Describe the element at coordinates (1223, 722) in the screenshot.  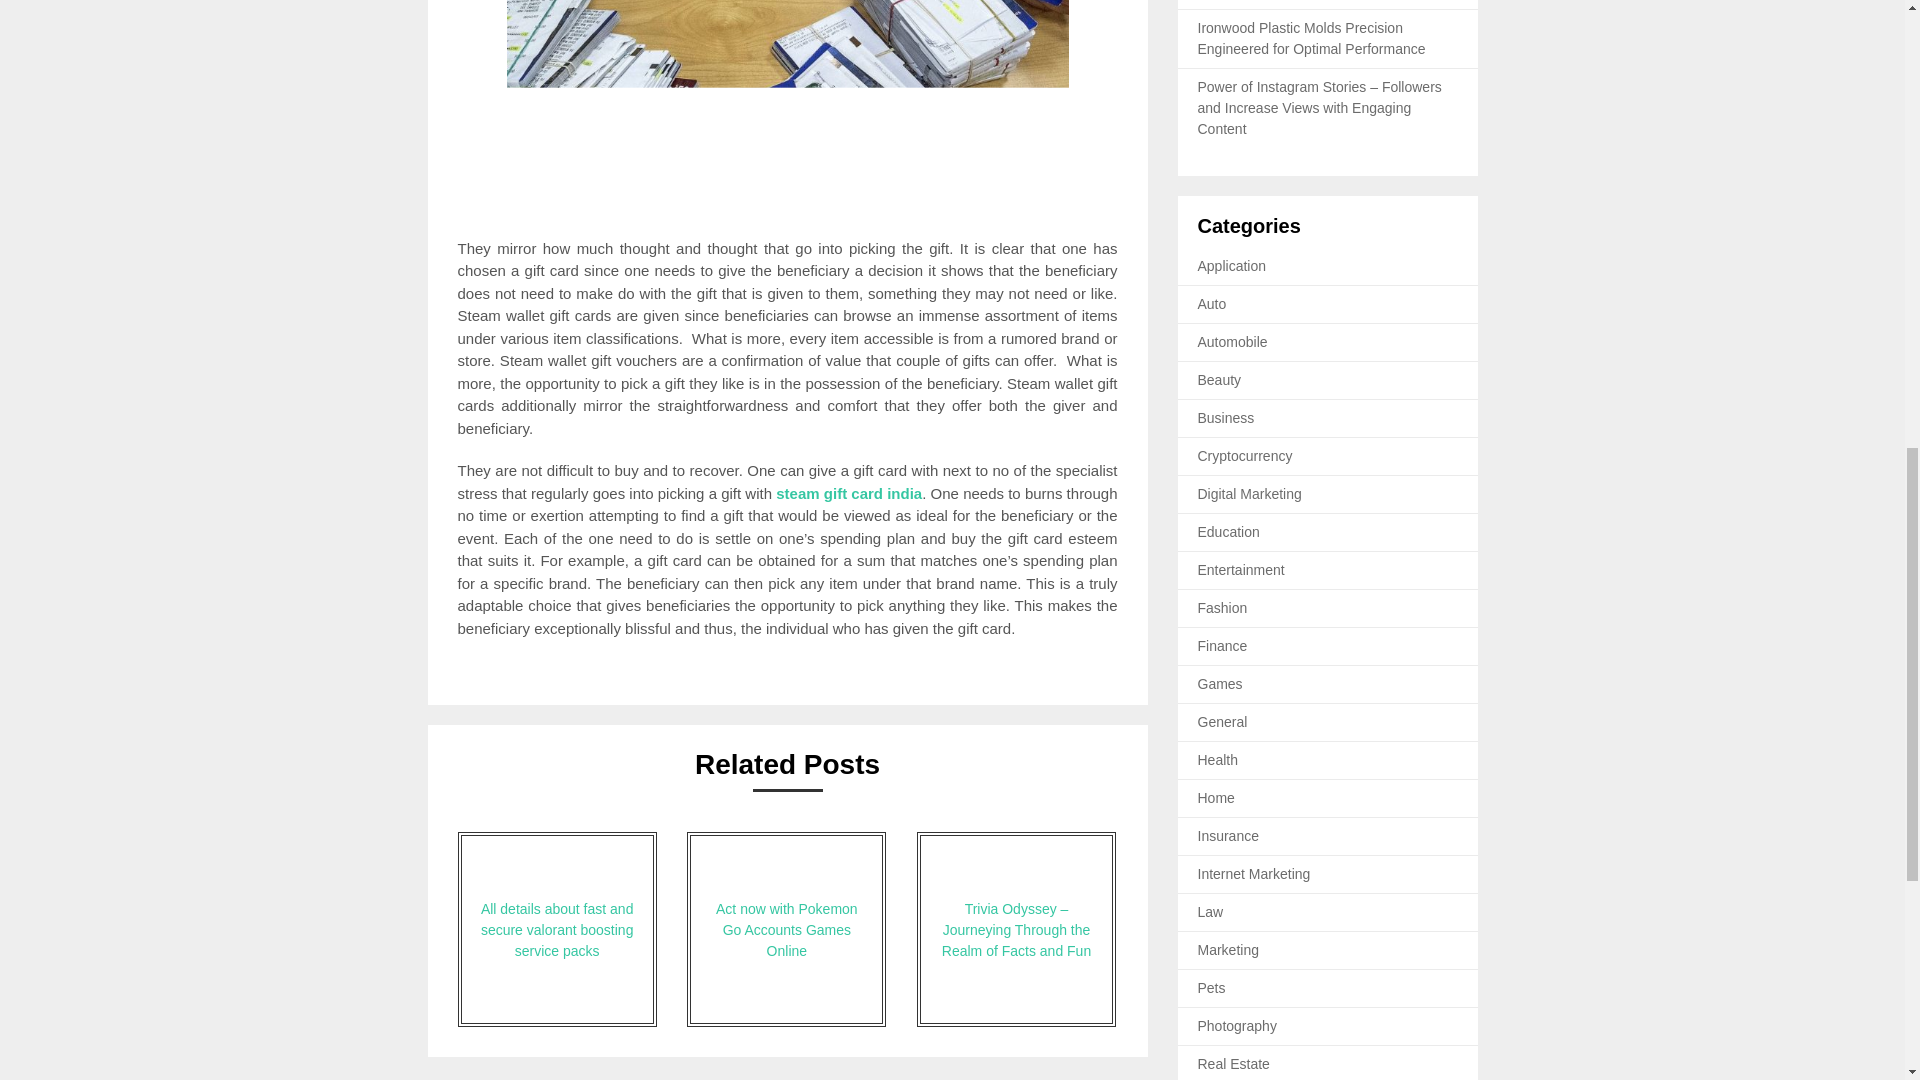
I see `General` at that location.